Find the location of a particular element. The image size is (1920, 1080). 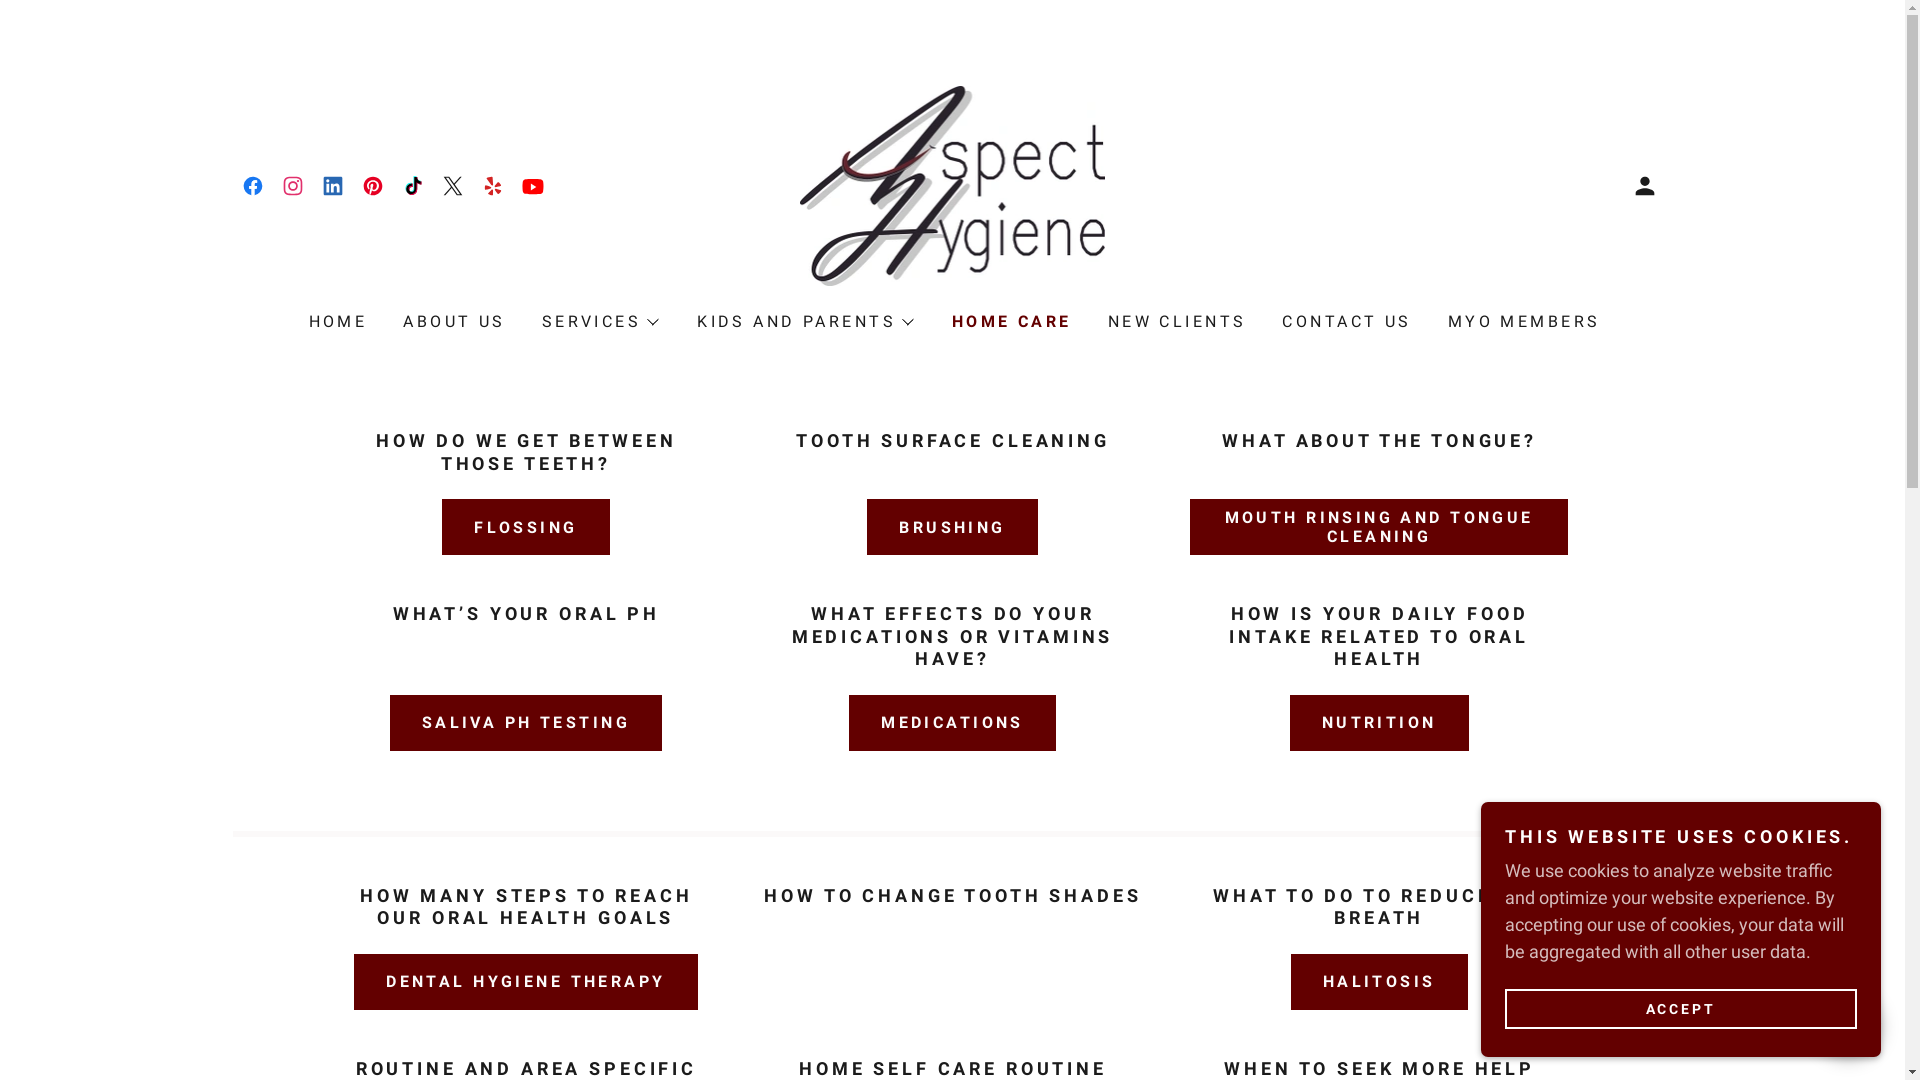

ABOUT US is located at coordinates (452, 322).